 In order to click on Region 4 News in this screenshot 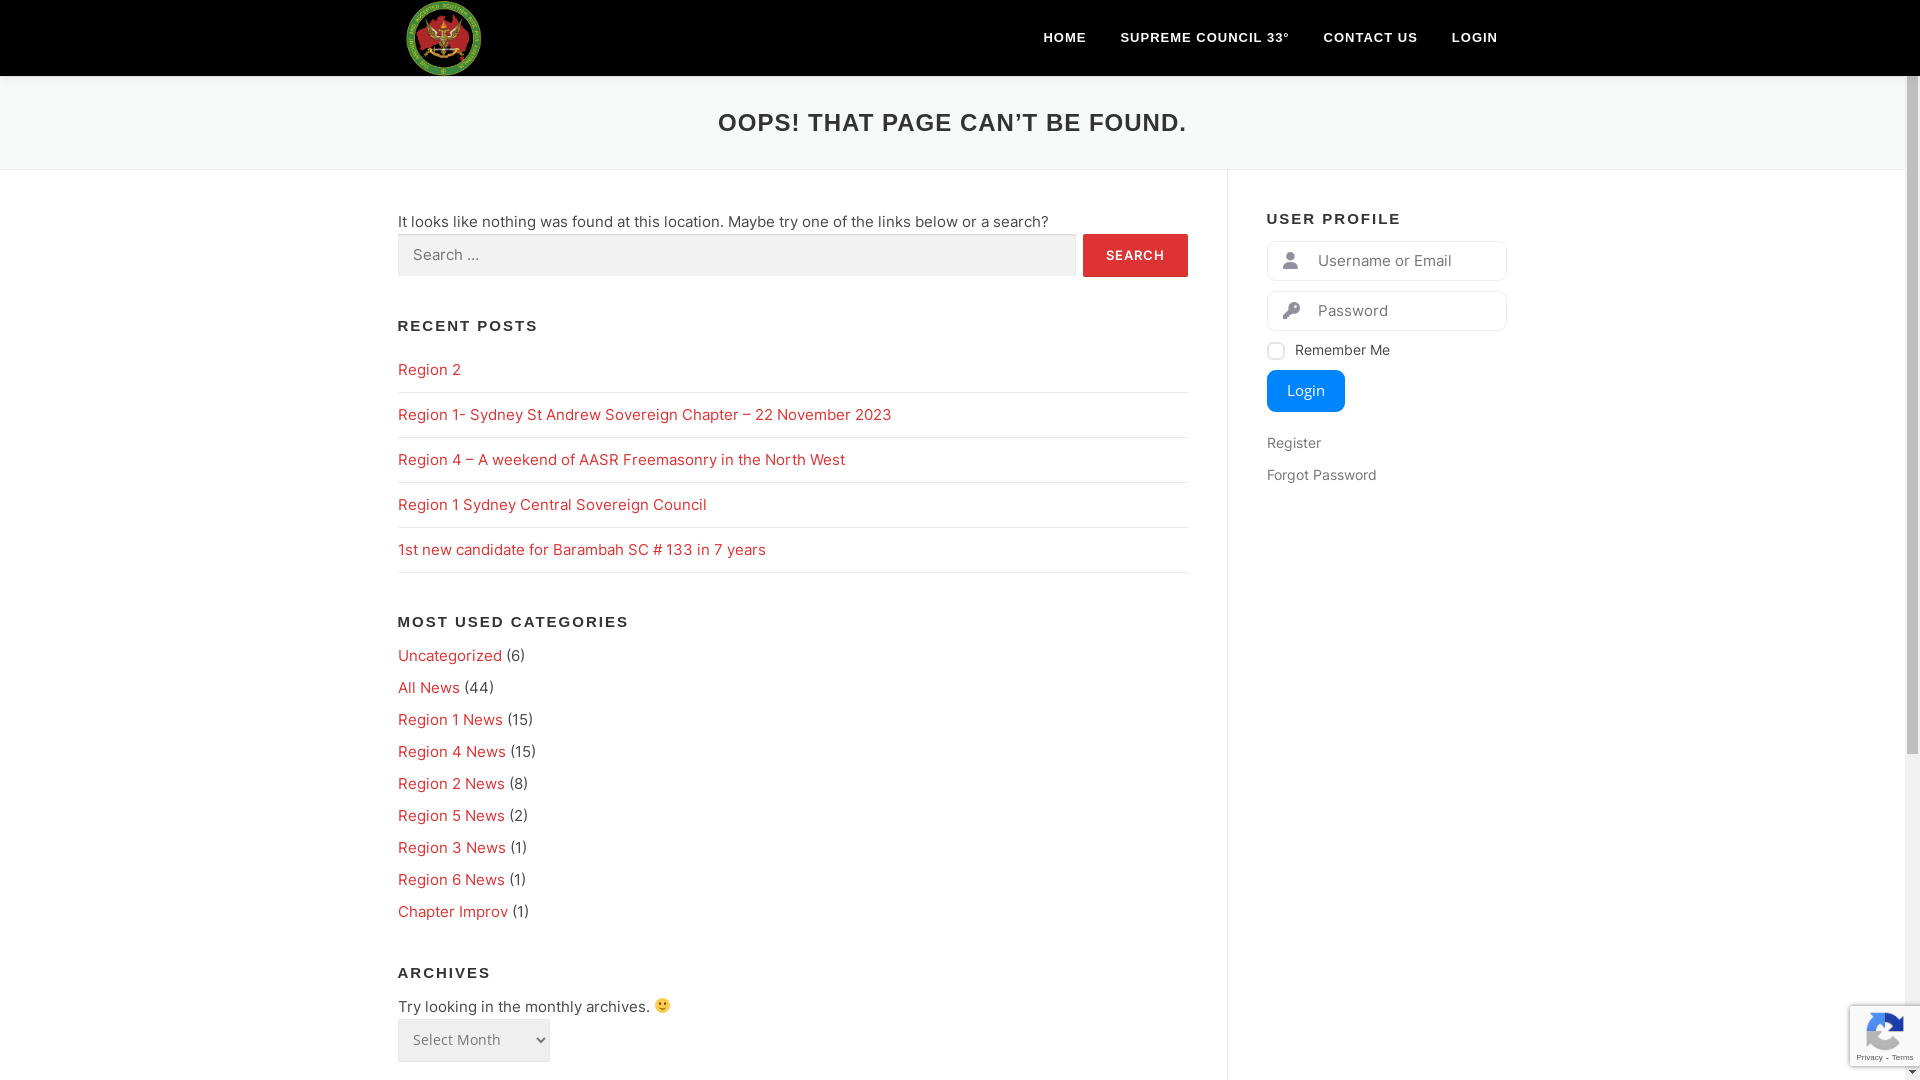, I will do `click(452, 752)`.